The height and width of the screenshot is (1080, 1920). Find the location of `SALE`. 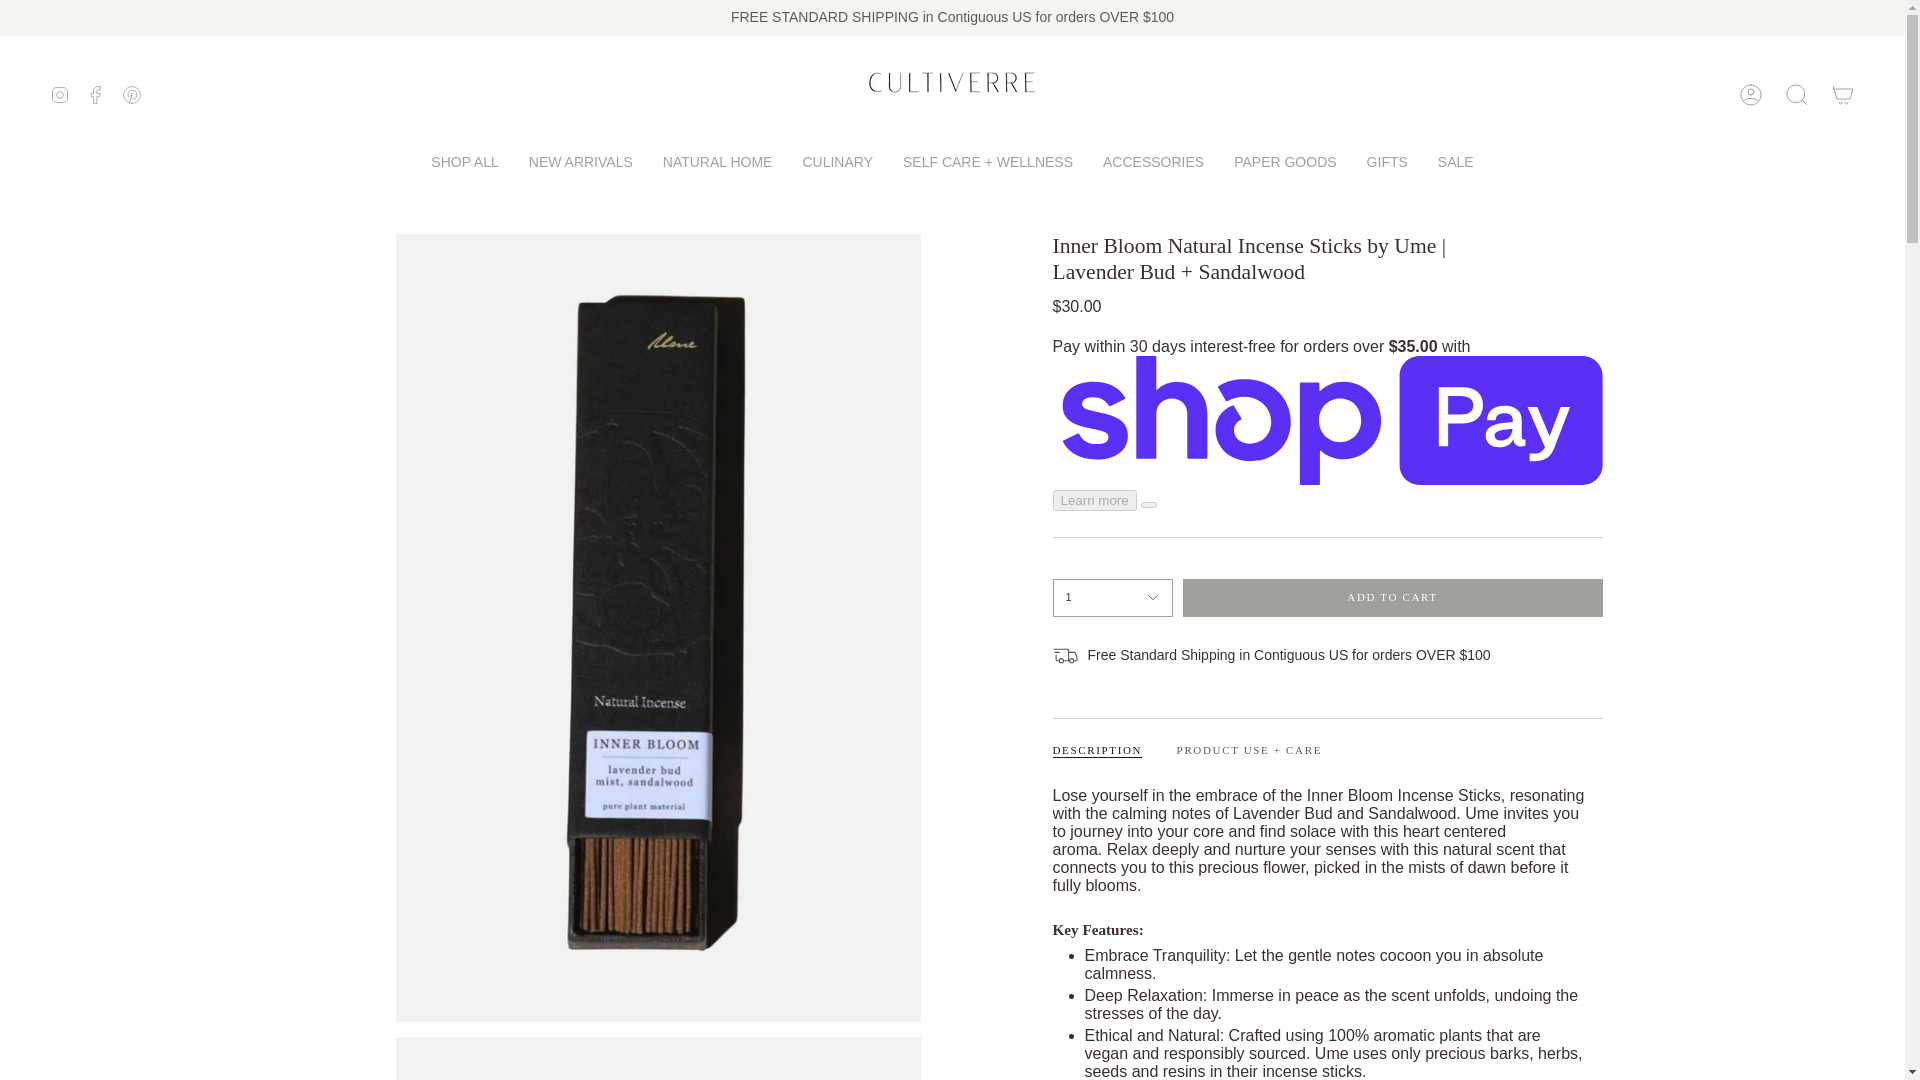

SALE is located at coordinates (1456, 161).